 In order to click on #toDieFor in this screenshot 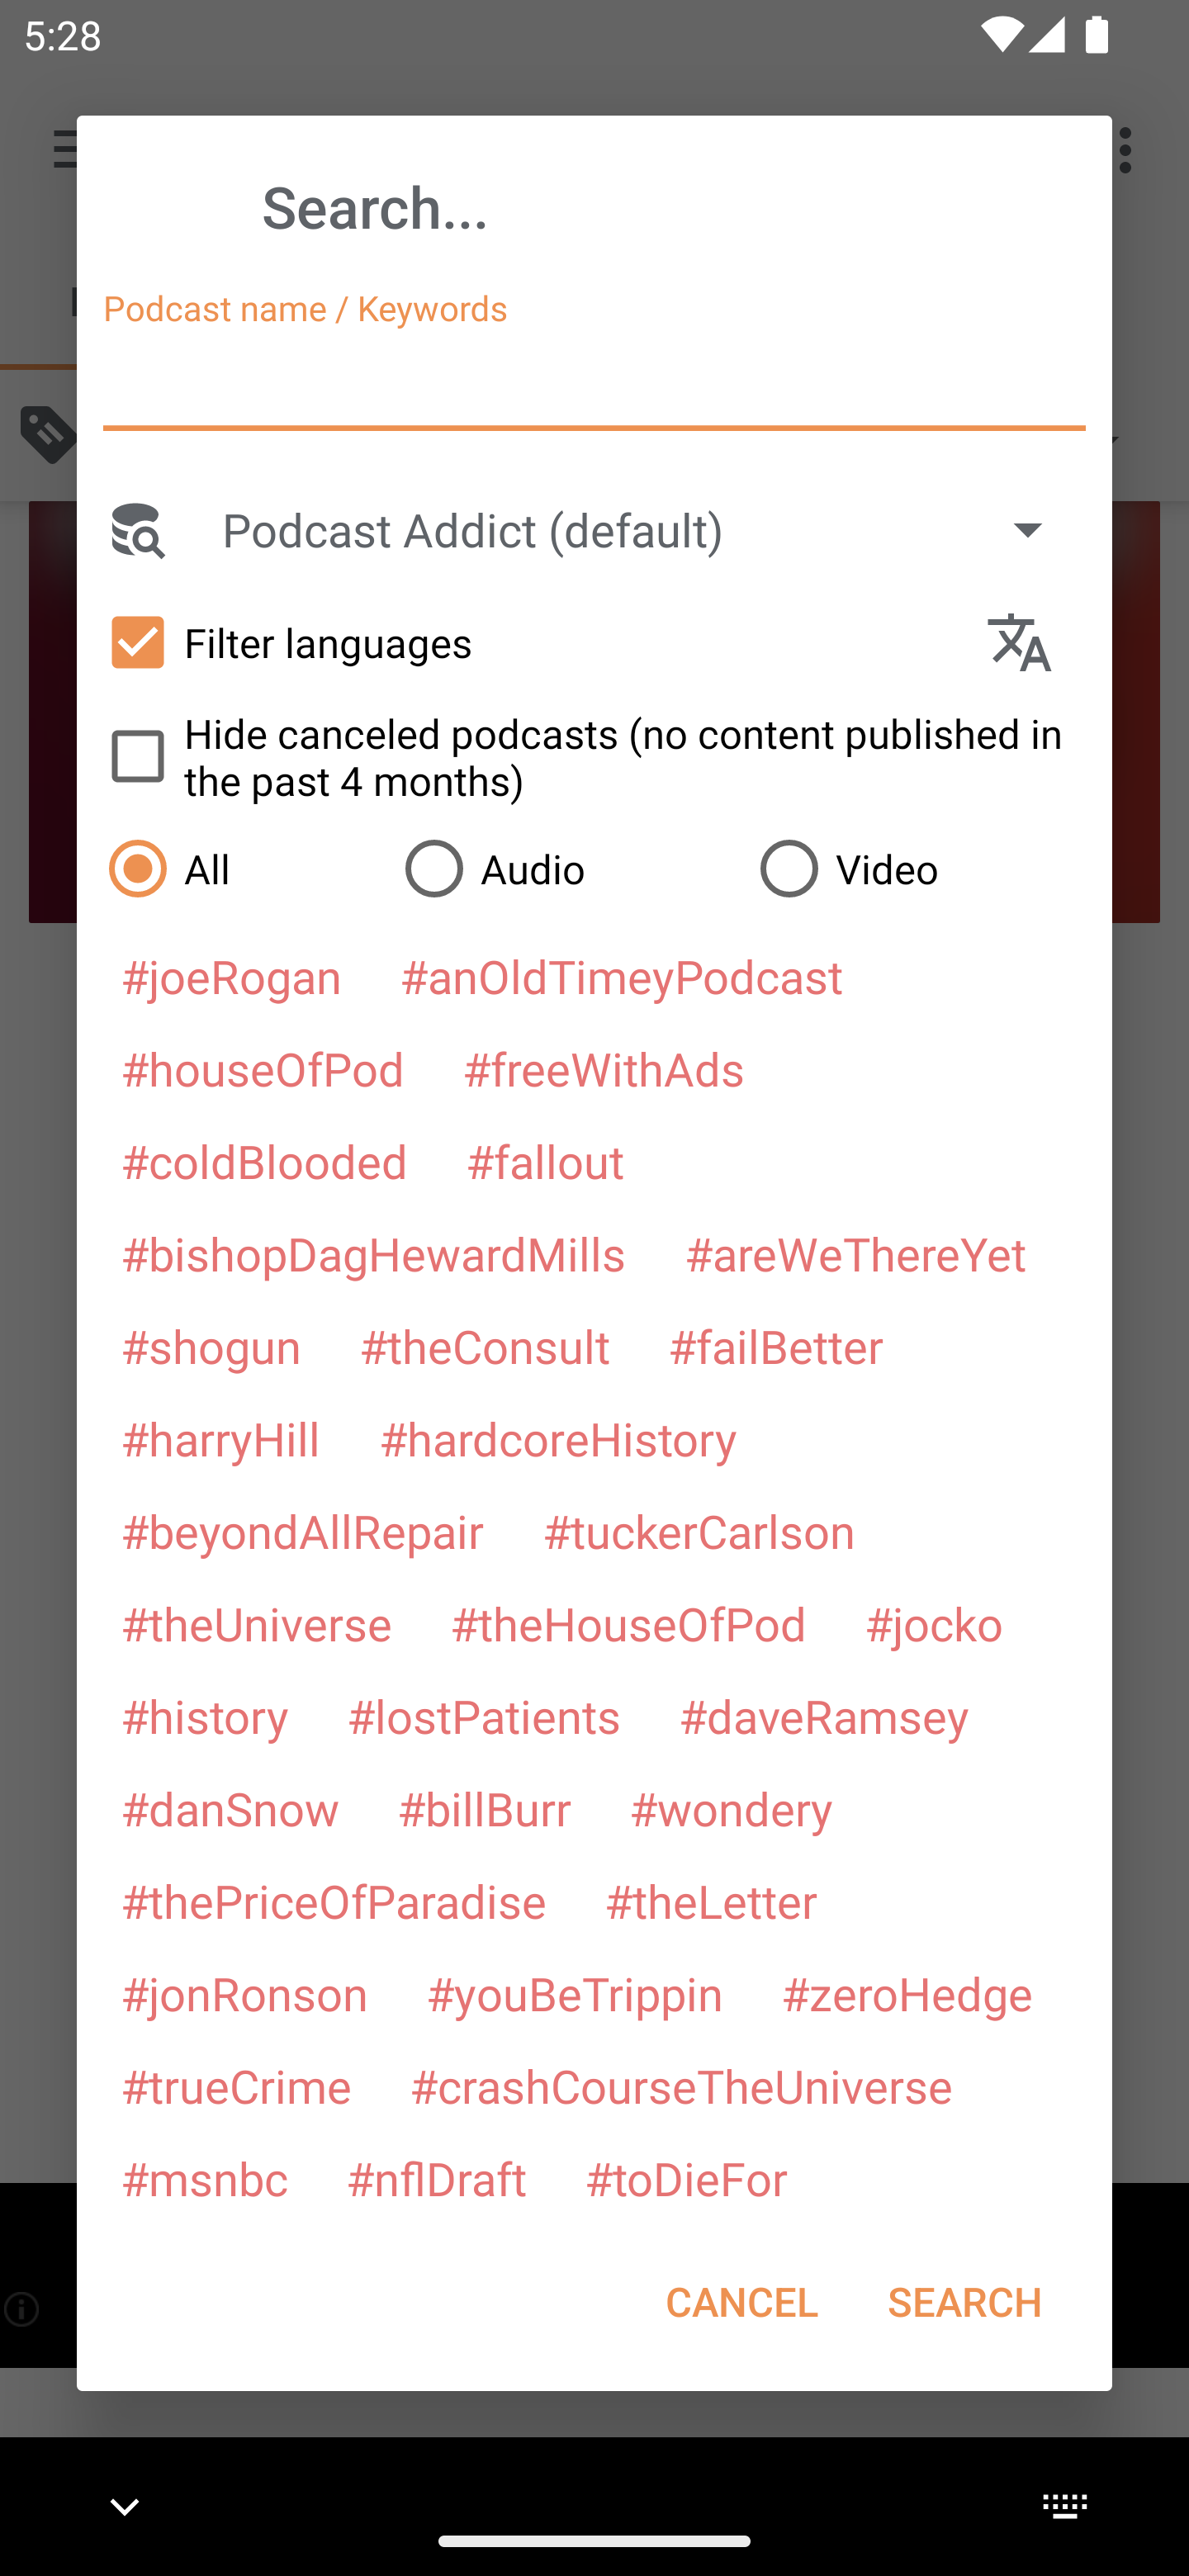, I will do `click(685, 2177)`.